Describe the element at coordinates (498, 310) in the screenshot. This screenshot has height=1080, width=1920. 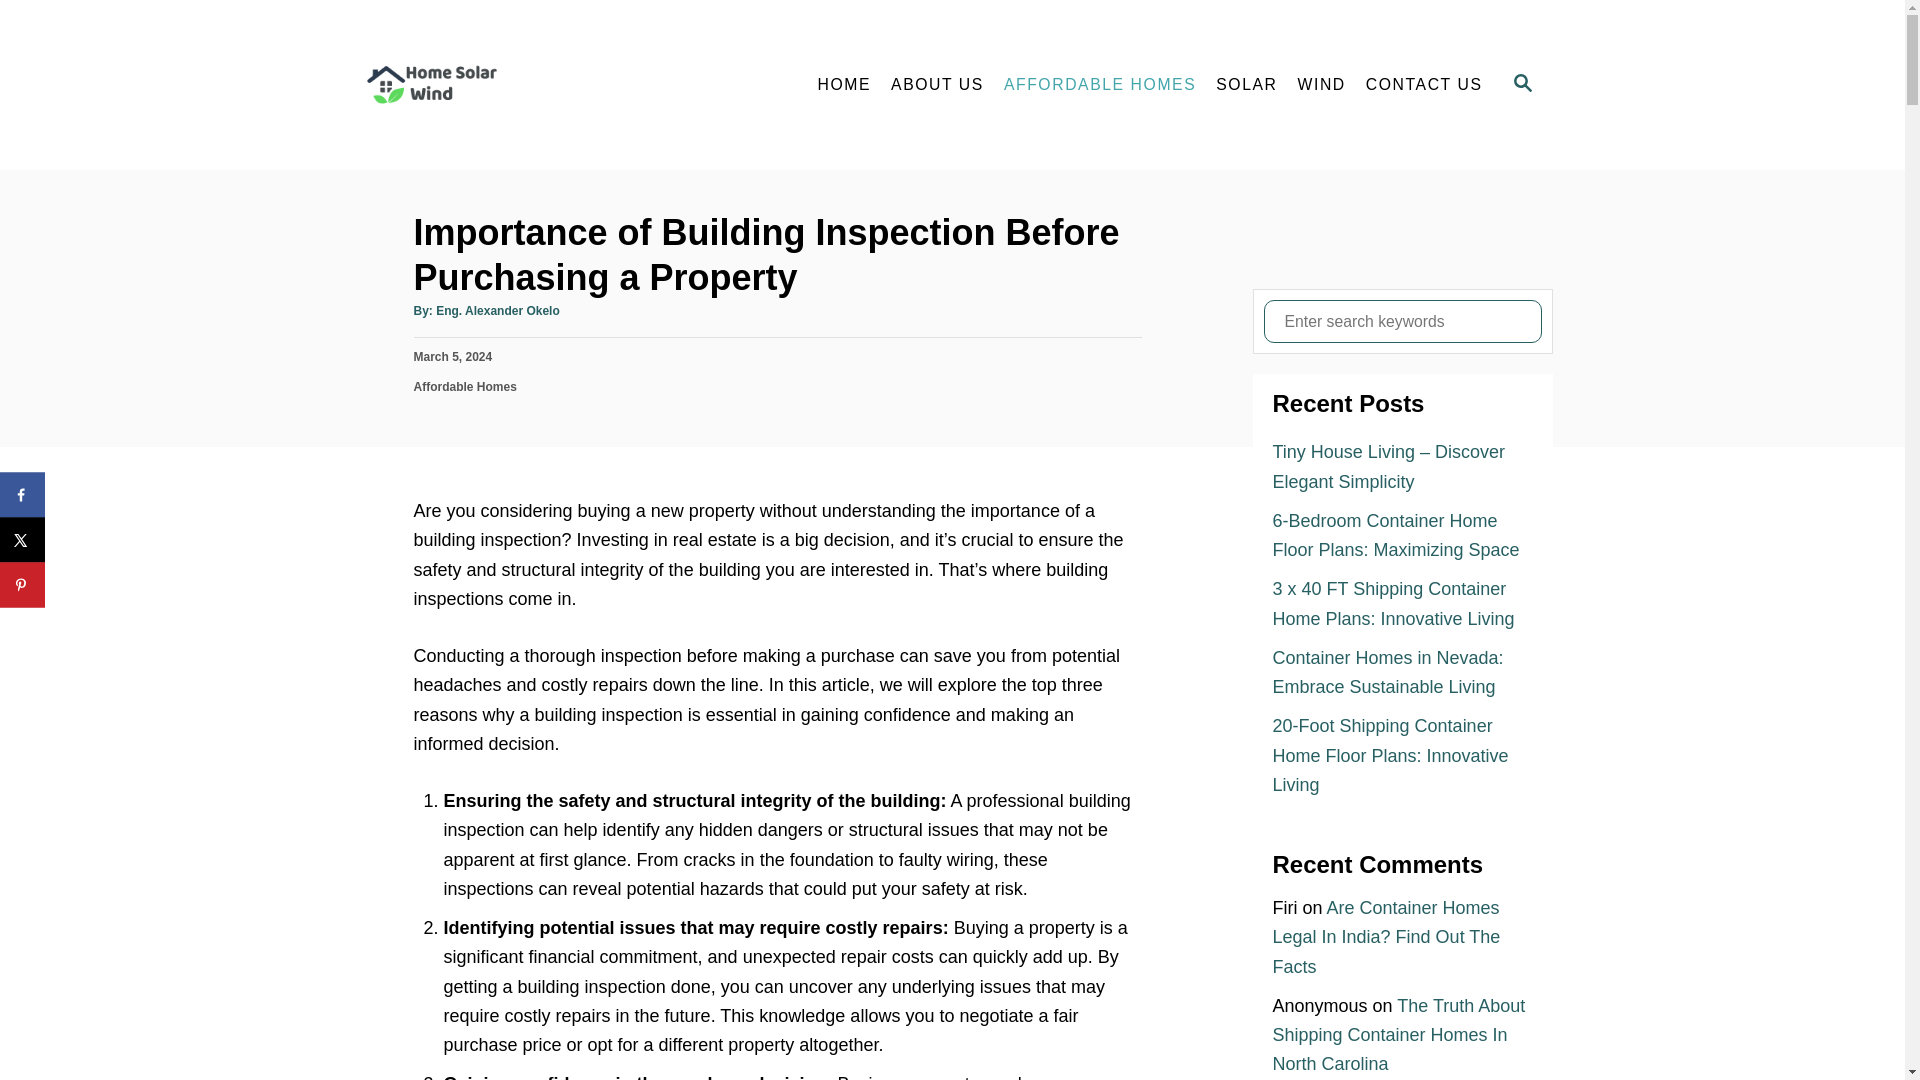
I see `Eng. Alexander Okelo` at that location.